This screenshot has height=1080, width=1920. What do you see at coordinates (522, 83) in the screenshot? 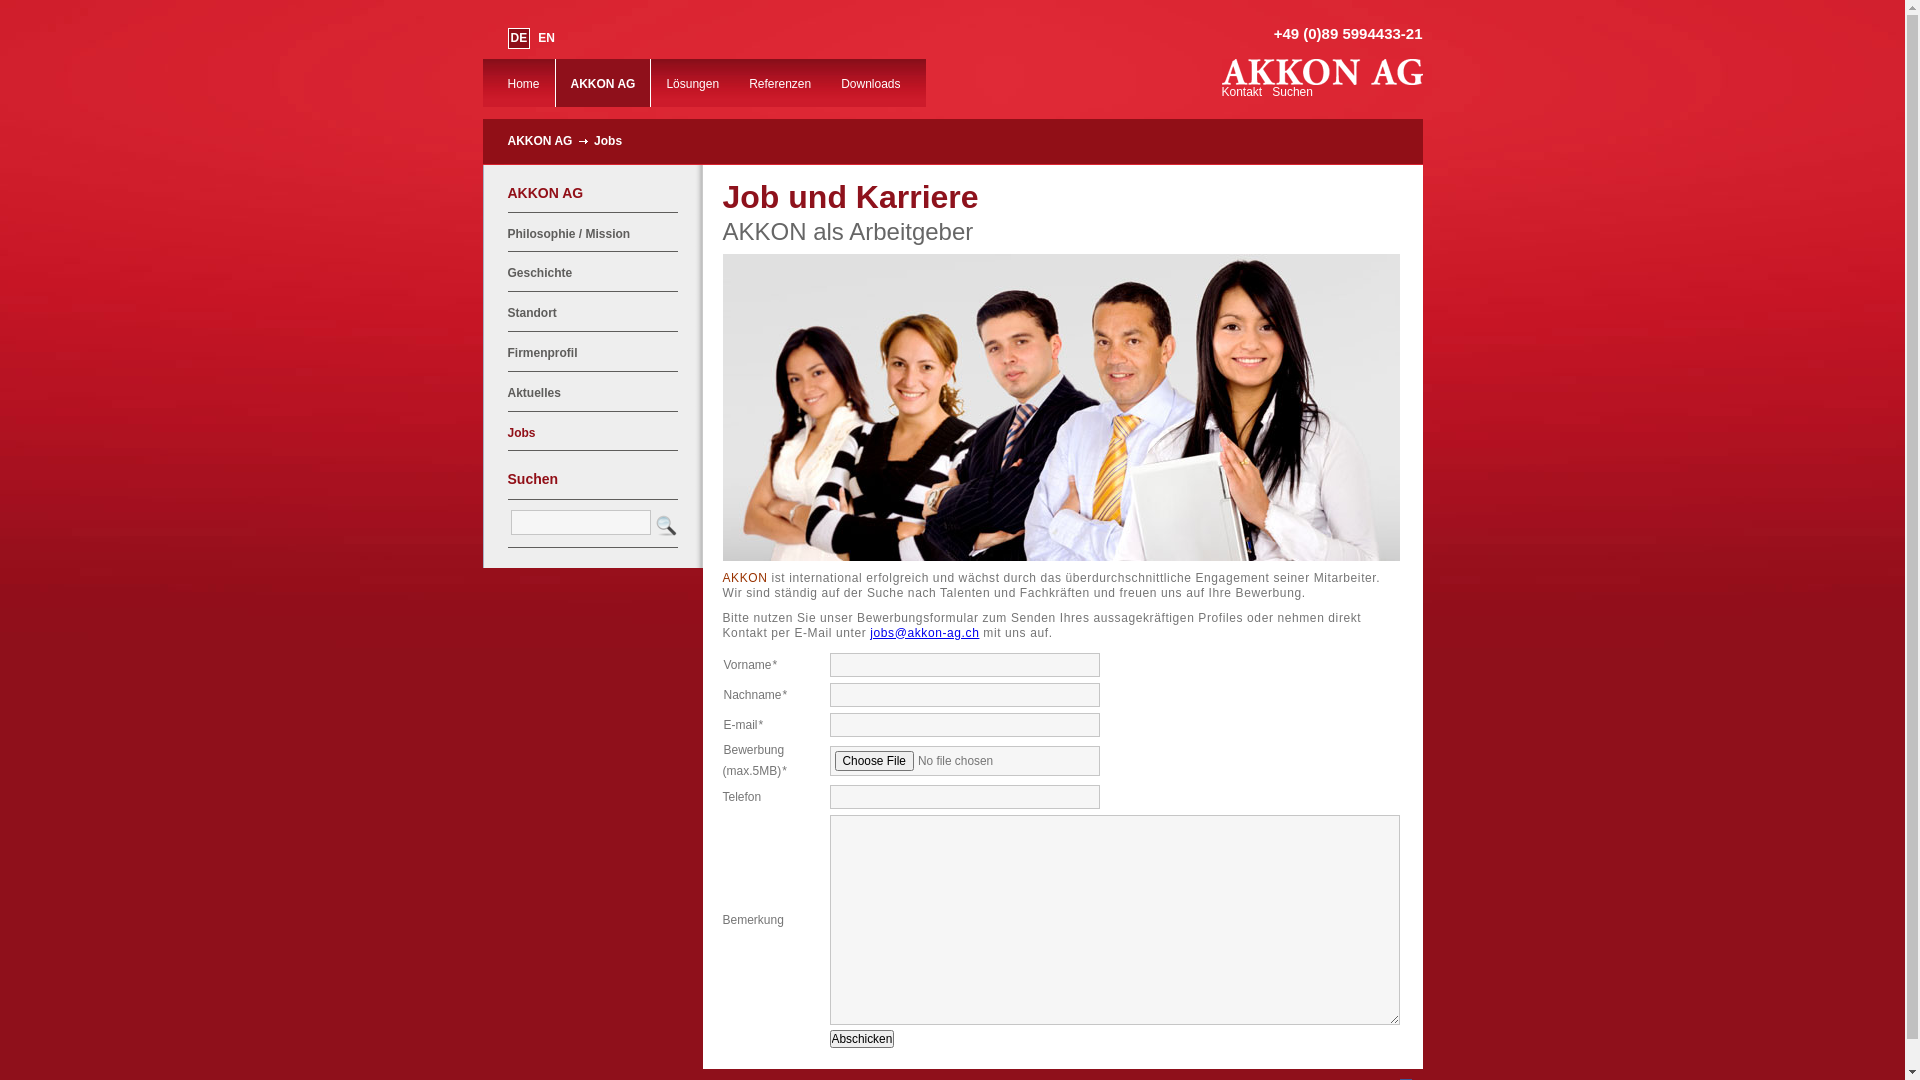
I see `Home` at bounding box center [522, 83].